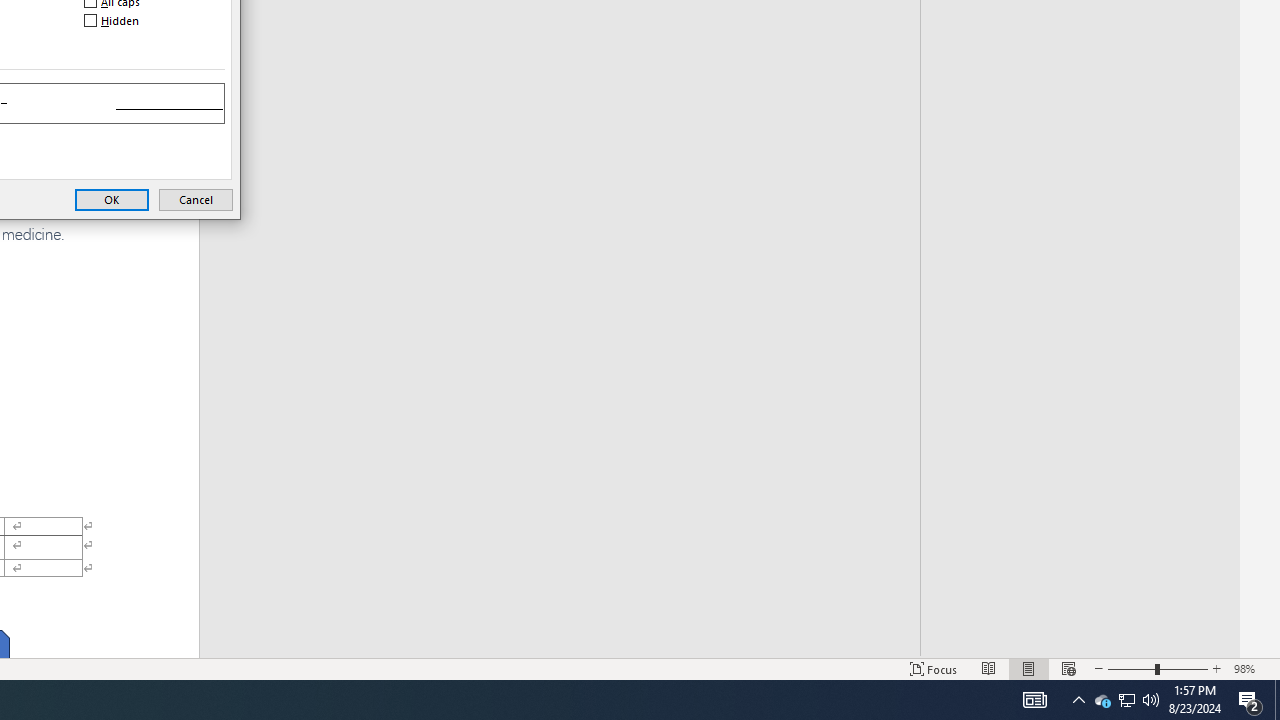  Describe the element at coordinates (196, 199) in the screenshot. I see `Zoom Out` at that location.